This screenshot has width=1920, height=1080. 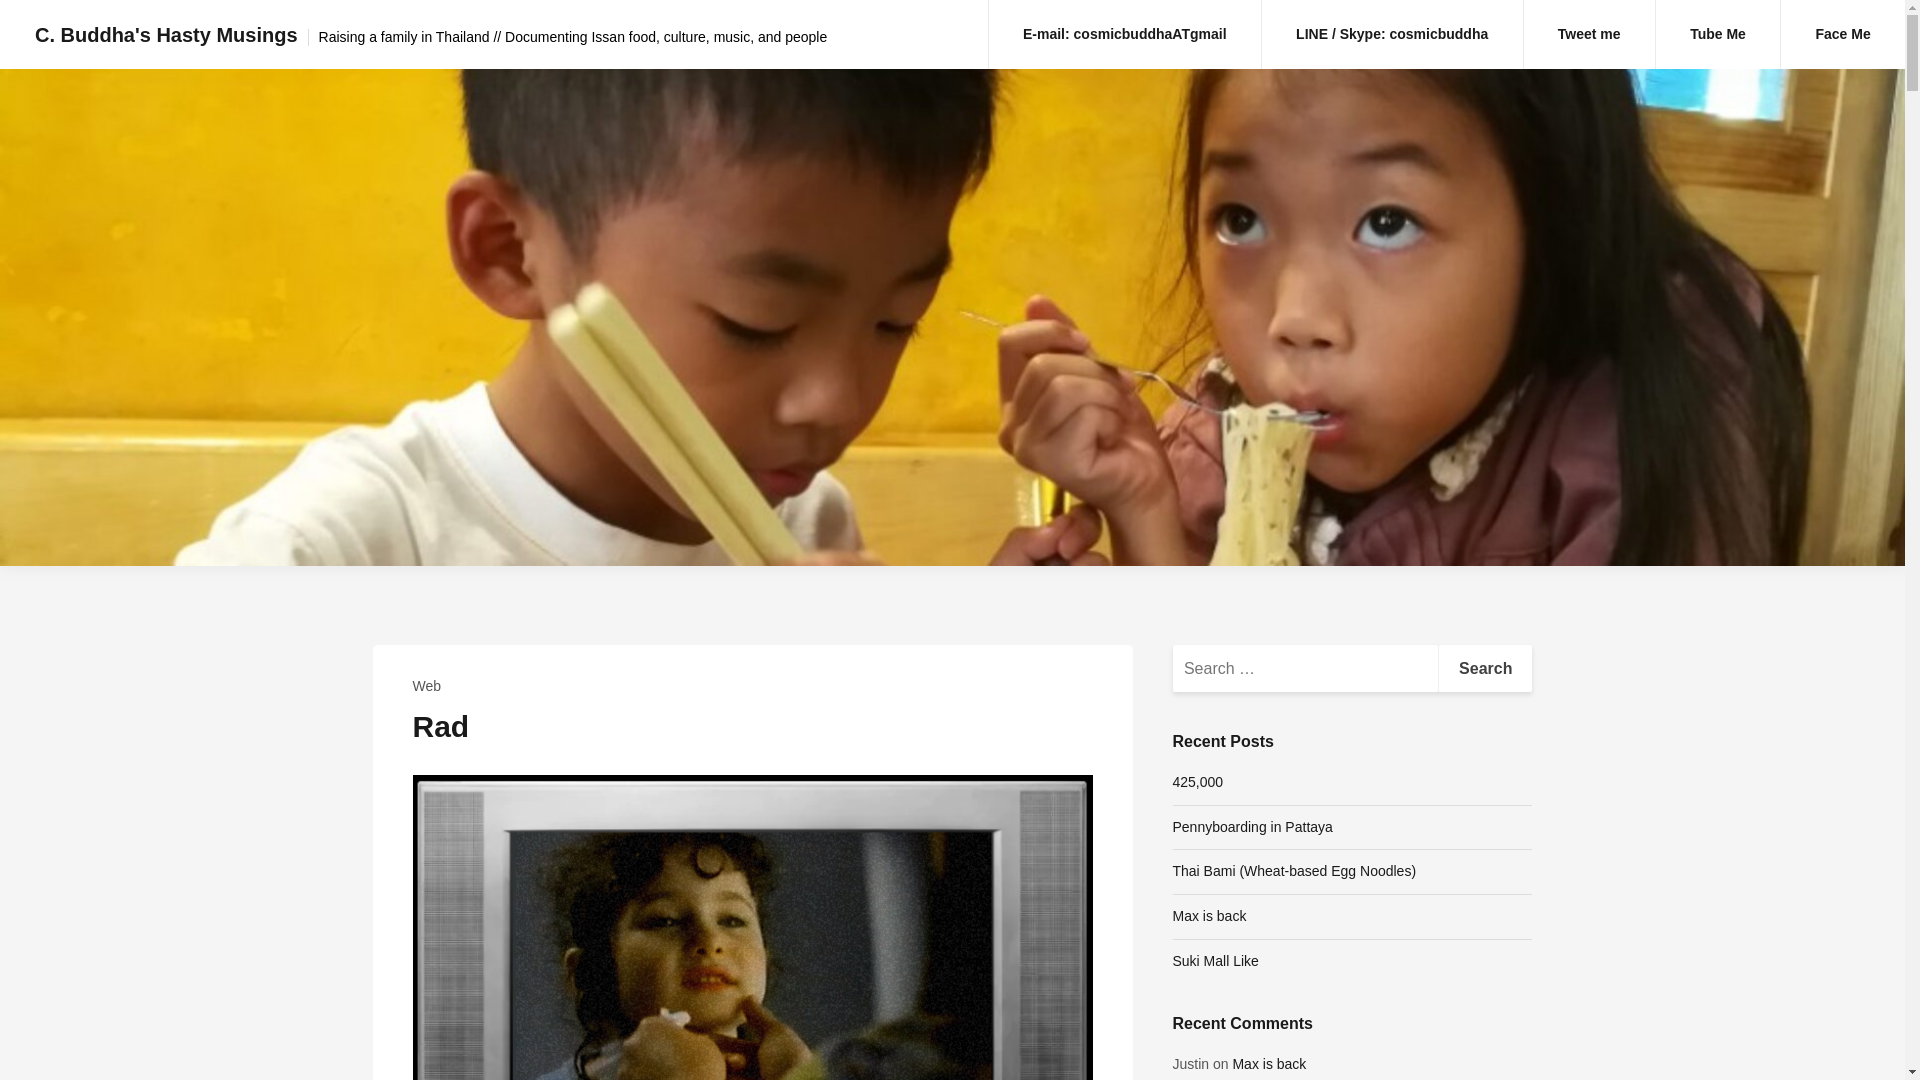 What do you see at coordinates (1124, 34) in the screenshot?
I see `E-mail: cosmicbuddhaATgmail` at bounding box center [1124, 34].